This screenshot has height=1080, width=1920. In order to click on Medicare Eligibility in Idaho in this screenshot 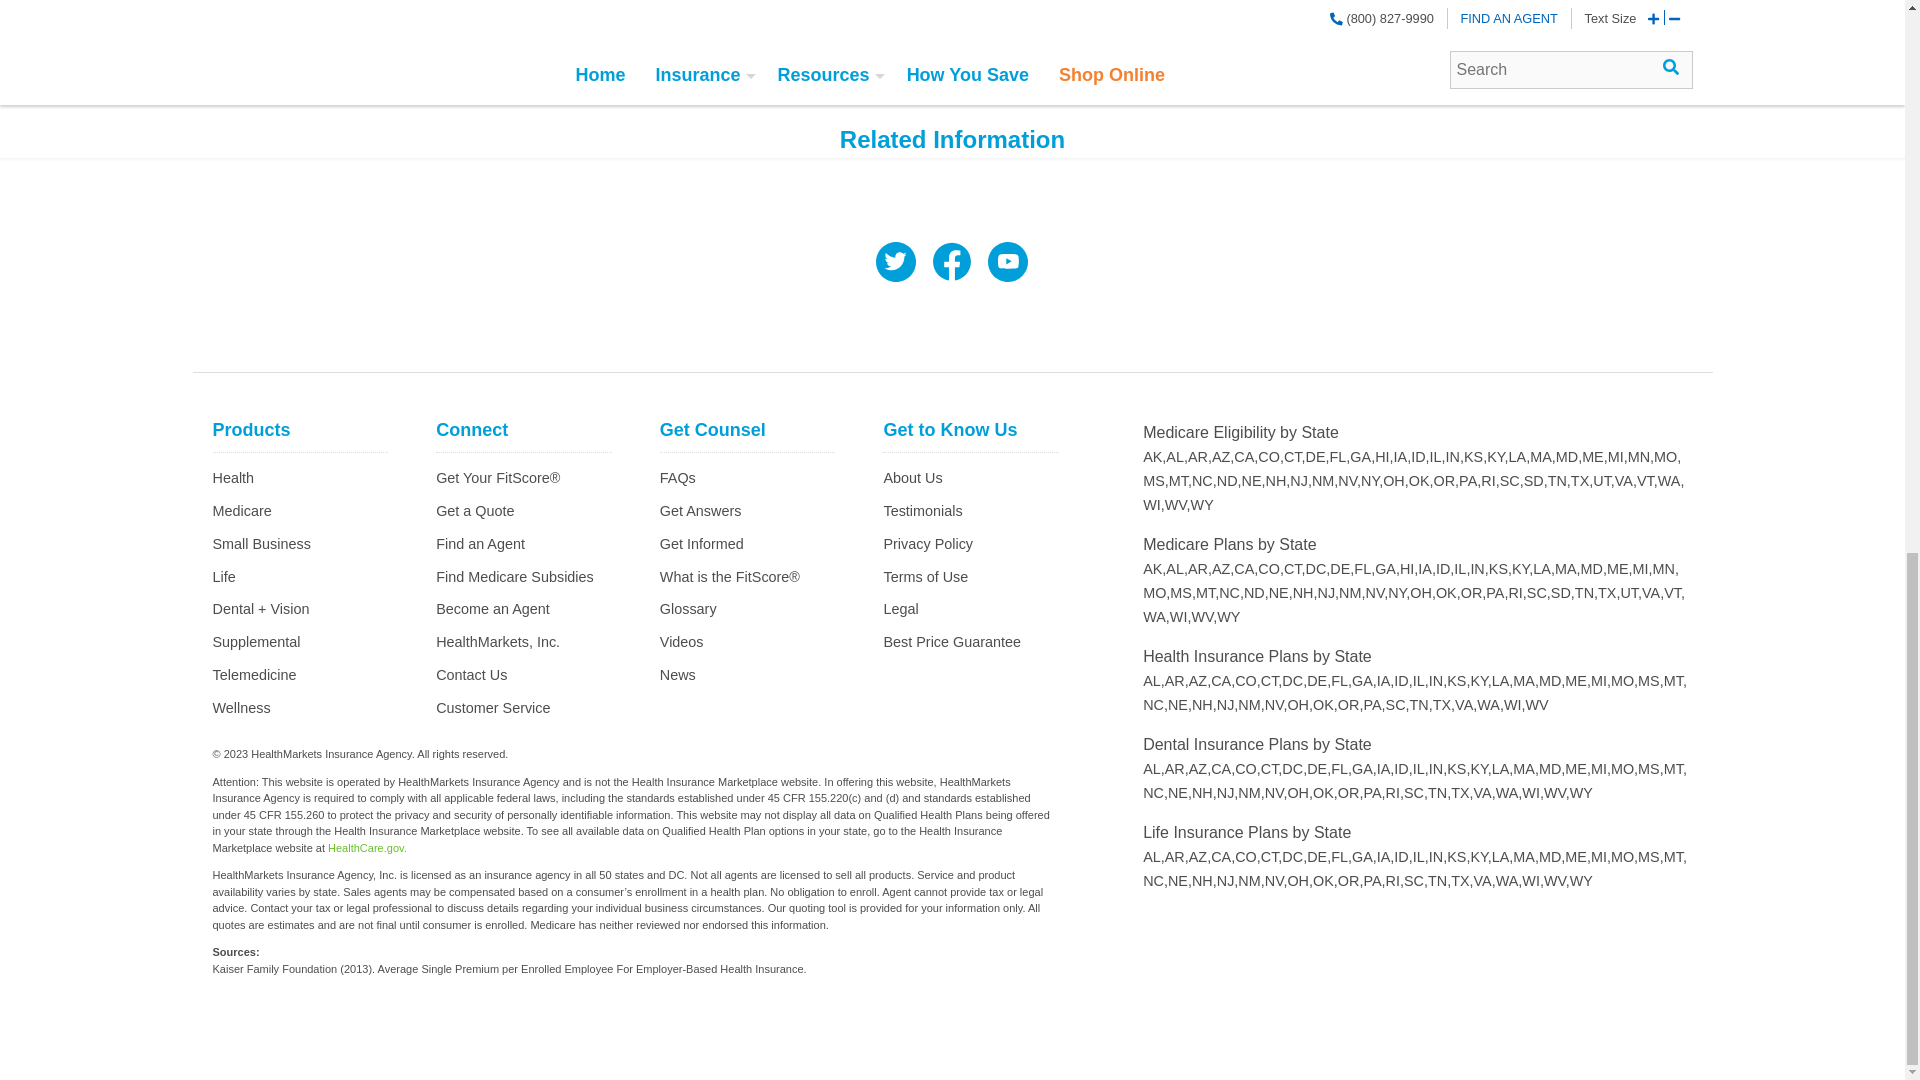, I will do `click(1420, 457)`.